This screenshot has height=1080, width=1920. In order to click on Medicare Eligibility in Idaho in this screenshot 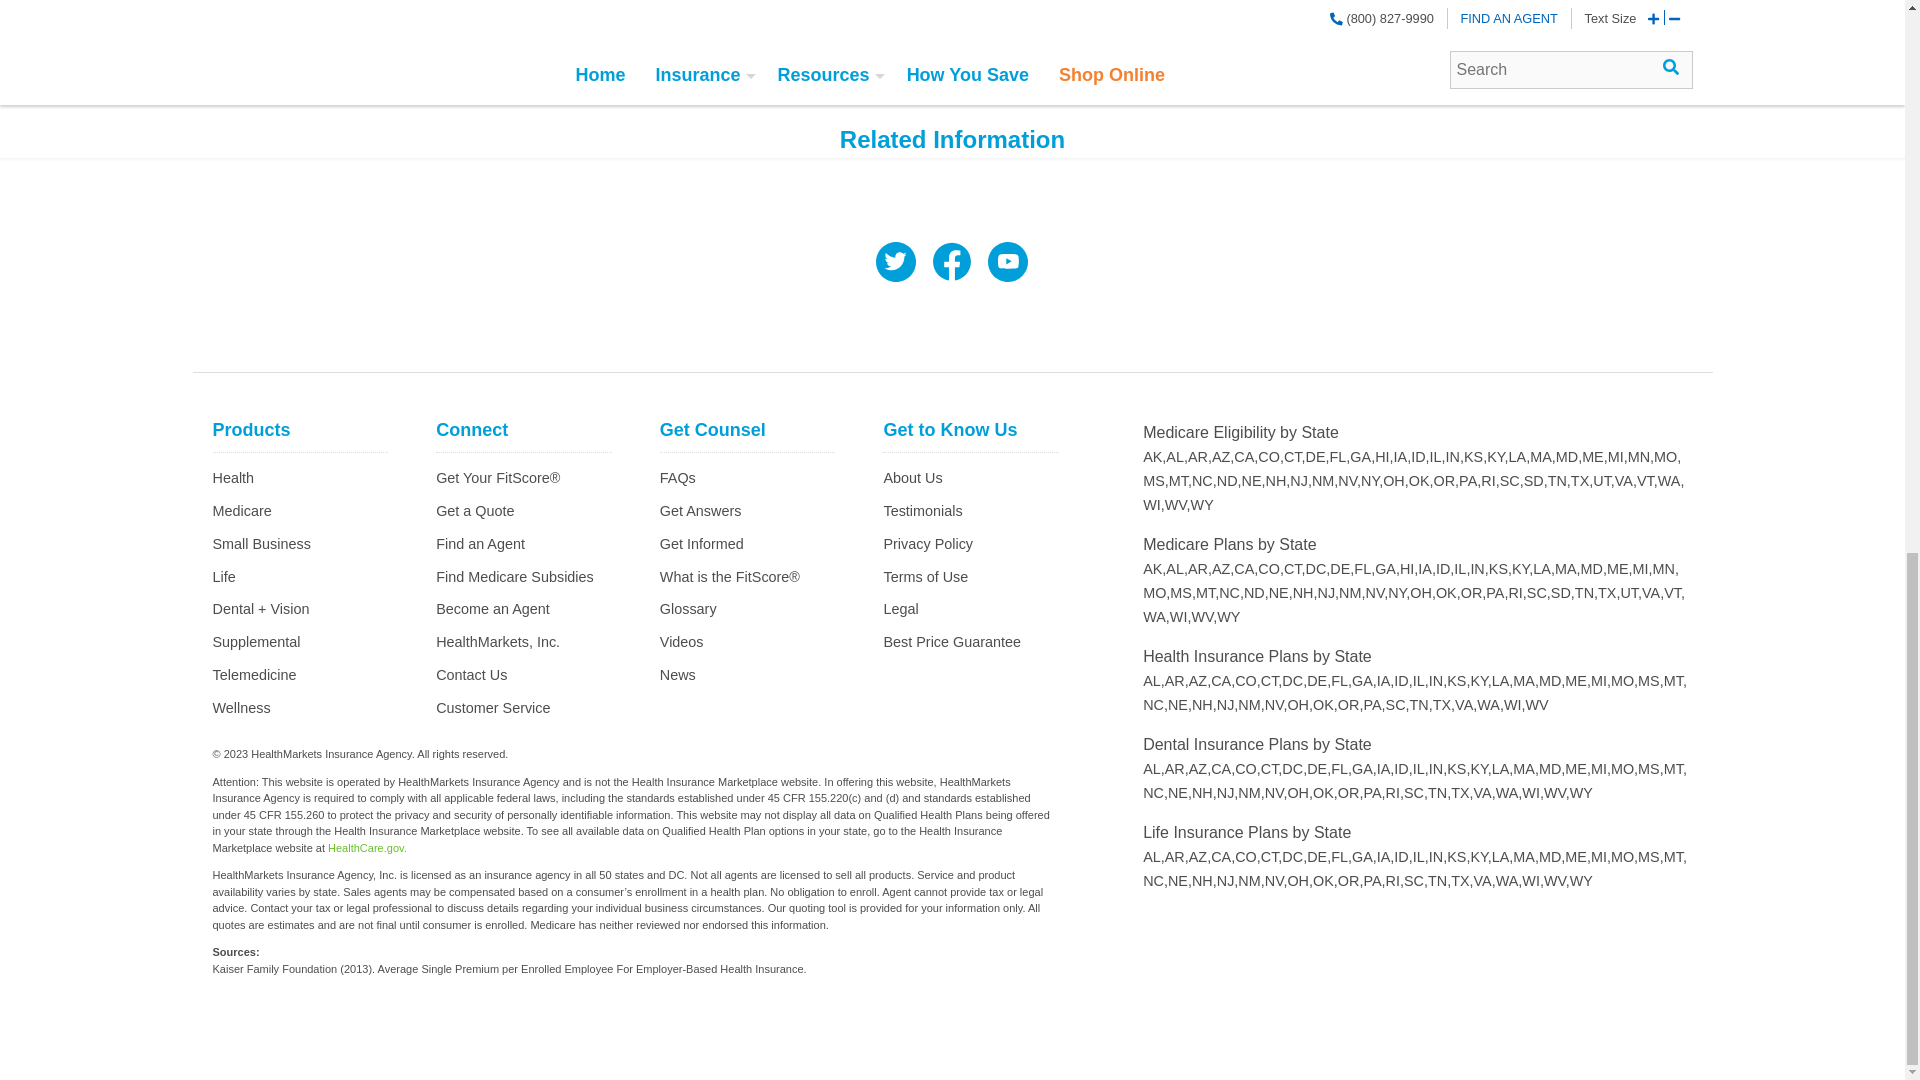, I will do `click(1420, 457)`.